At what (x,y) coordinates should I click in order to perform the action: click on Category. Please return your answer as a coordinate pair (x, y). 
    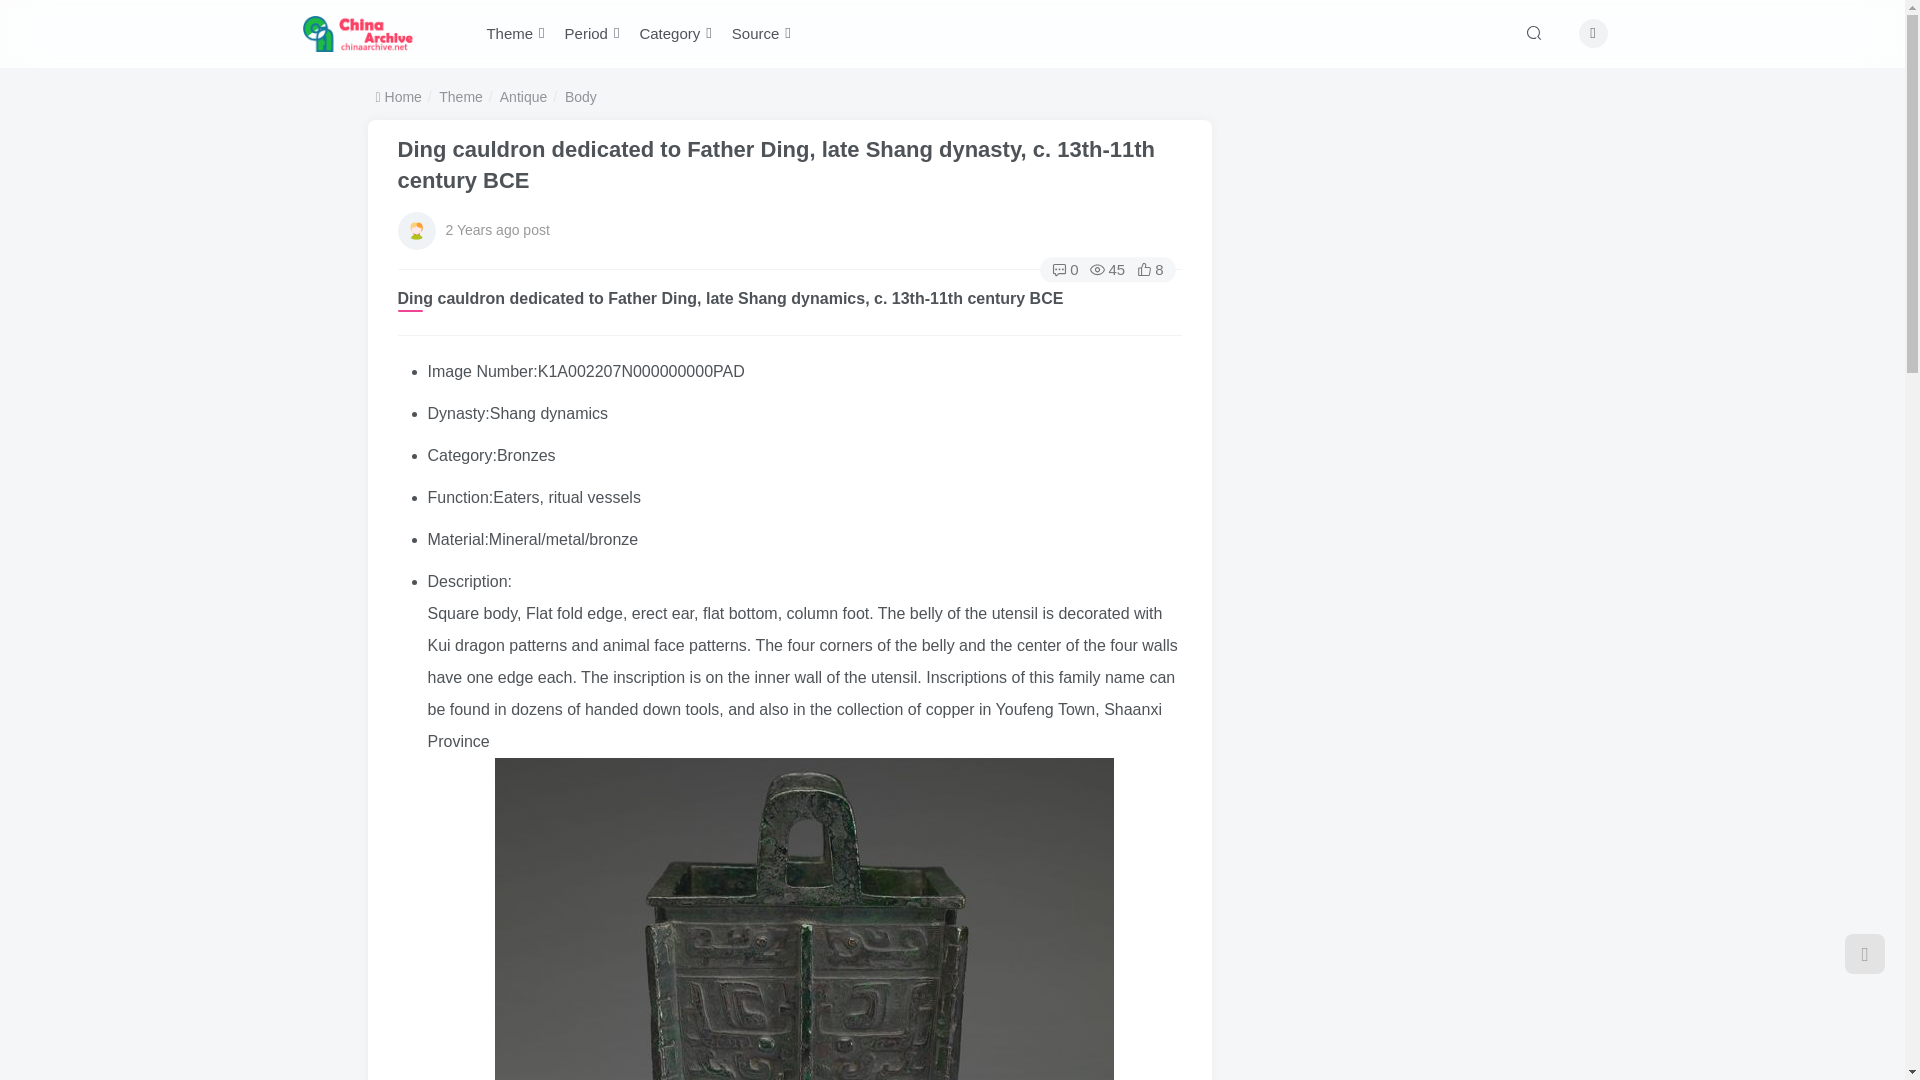
    Looking at the image, I should click on (675, 34).